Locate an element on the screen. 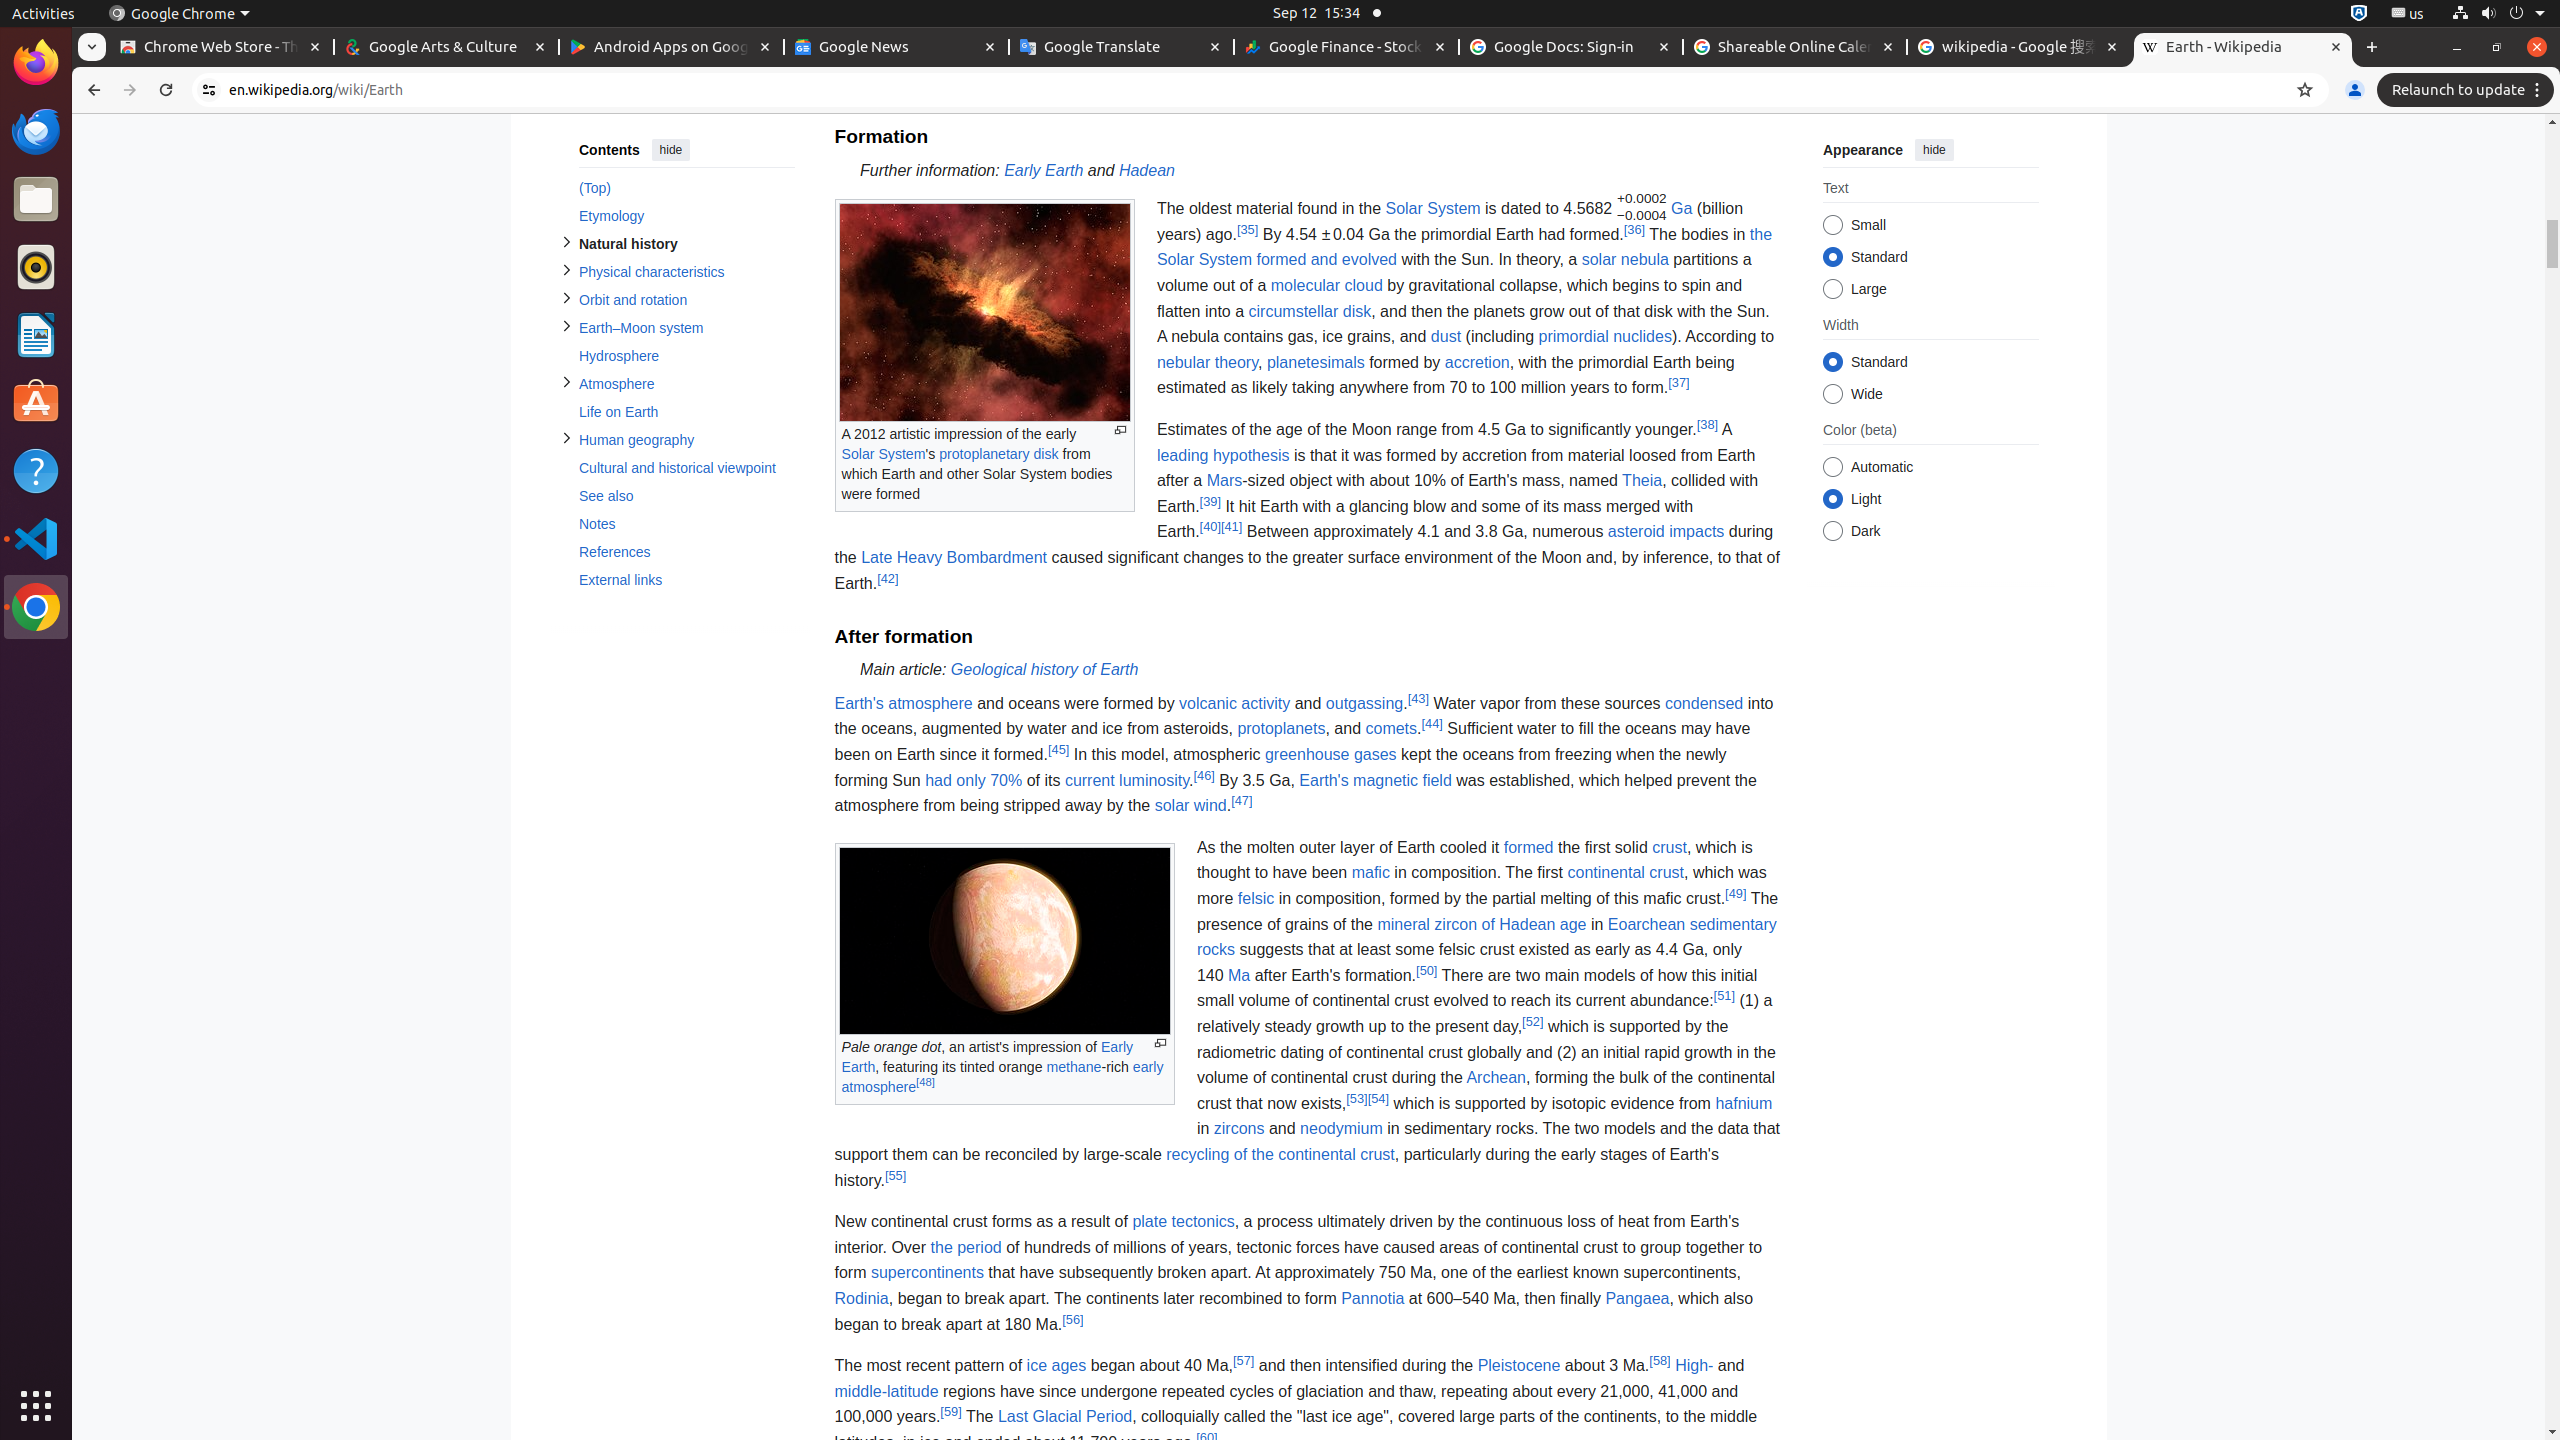 The width and height of the screenshot is (2560, 1440). Thunderbird Mail is located at coordinates (36, 131).